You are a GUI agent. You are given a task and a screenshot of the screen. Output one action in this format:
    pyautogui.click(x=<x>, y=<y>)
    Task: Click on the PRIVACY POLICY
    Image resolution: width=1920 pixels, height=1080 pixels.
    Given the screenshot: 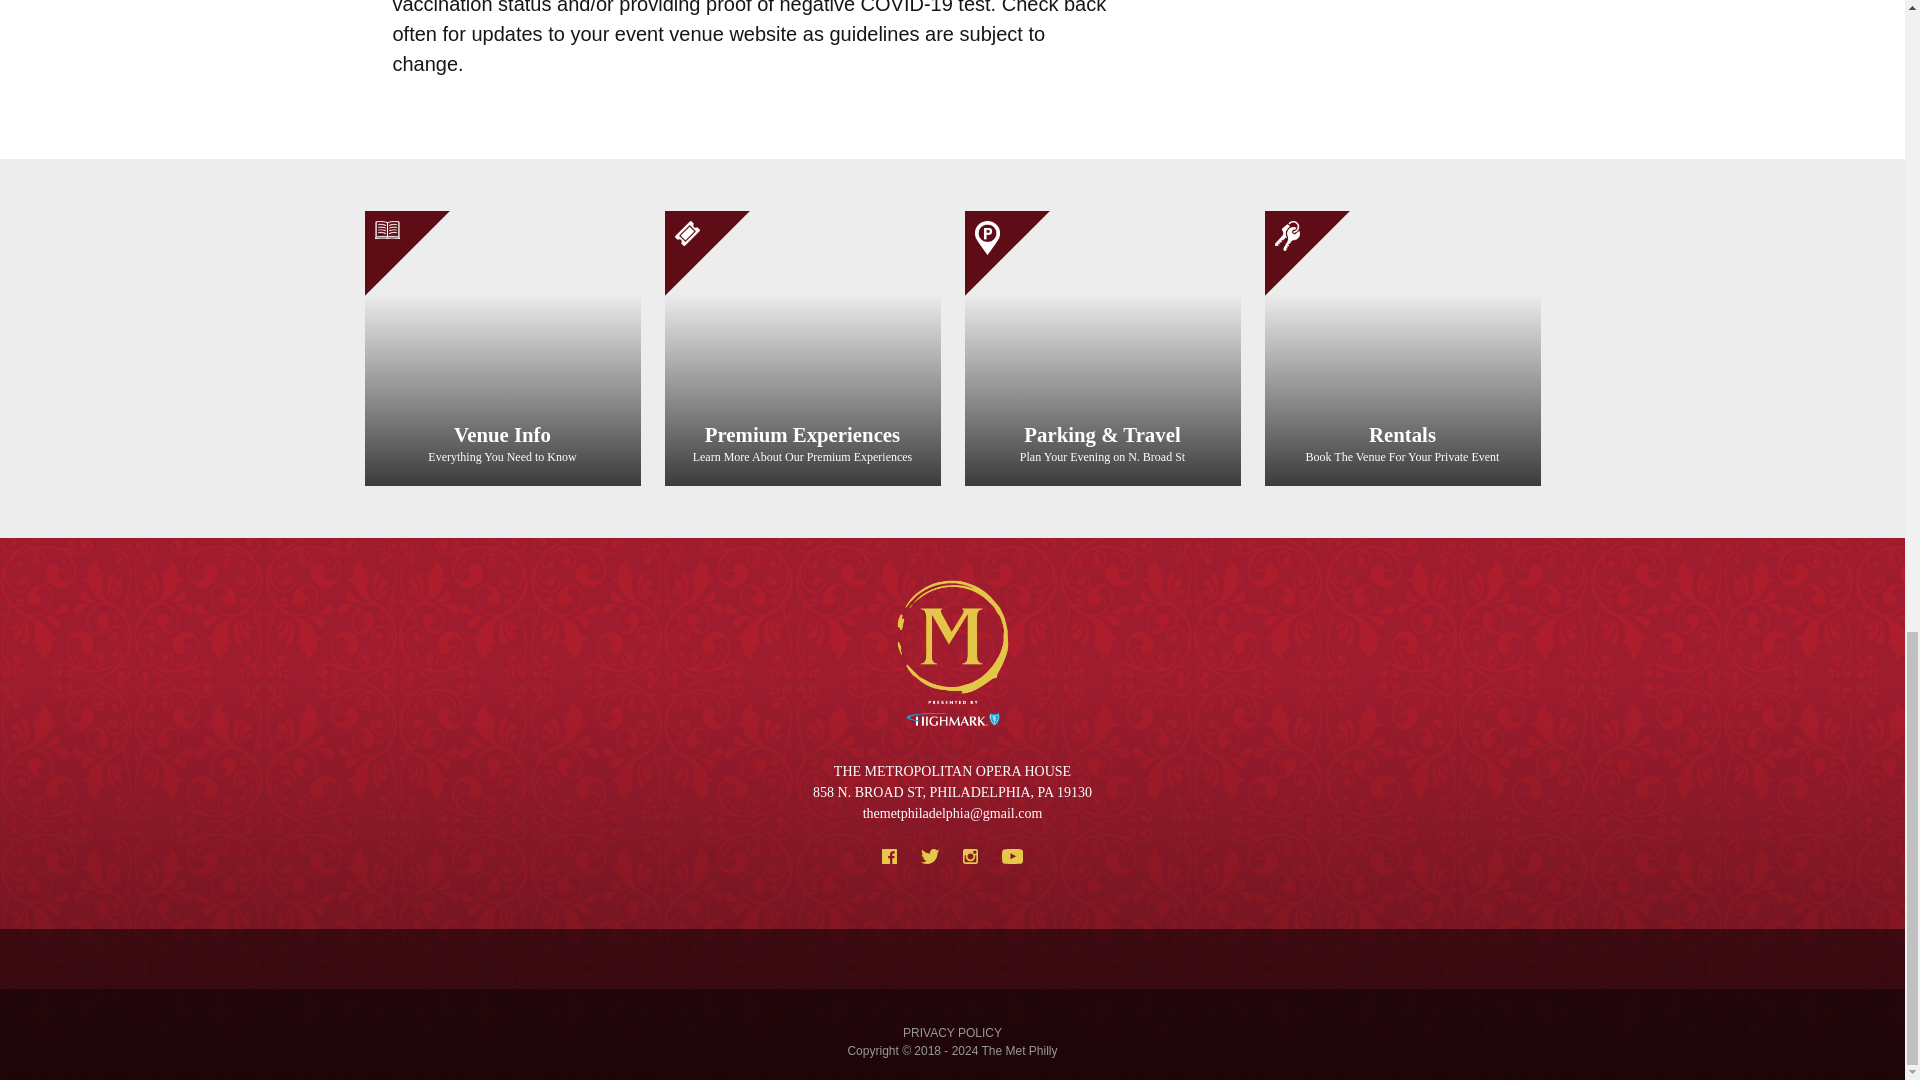 What is the action you would take?
    pyautogui.click(x=952, y=1032)
    